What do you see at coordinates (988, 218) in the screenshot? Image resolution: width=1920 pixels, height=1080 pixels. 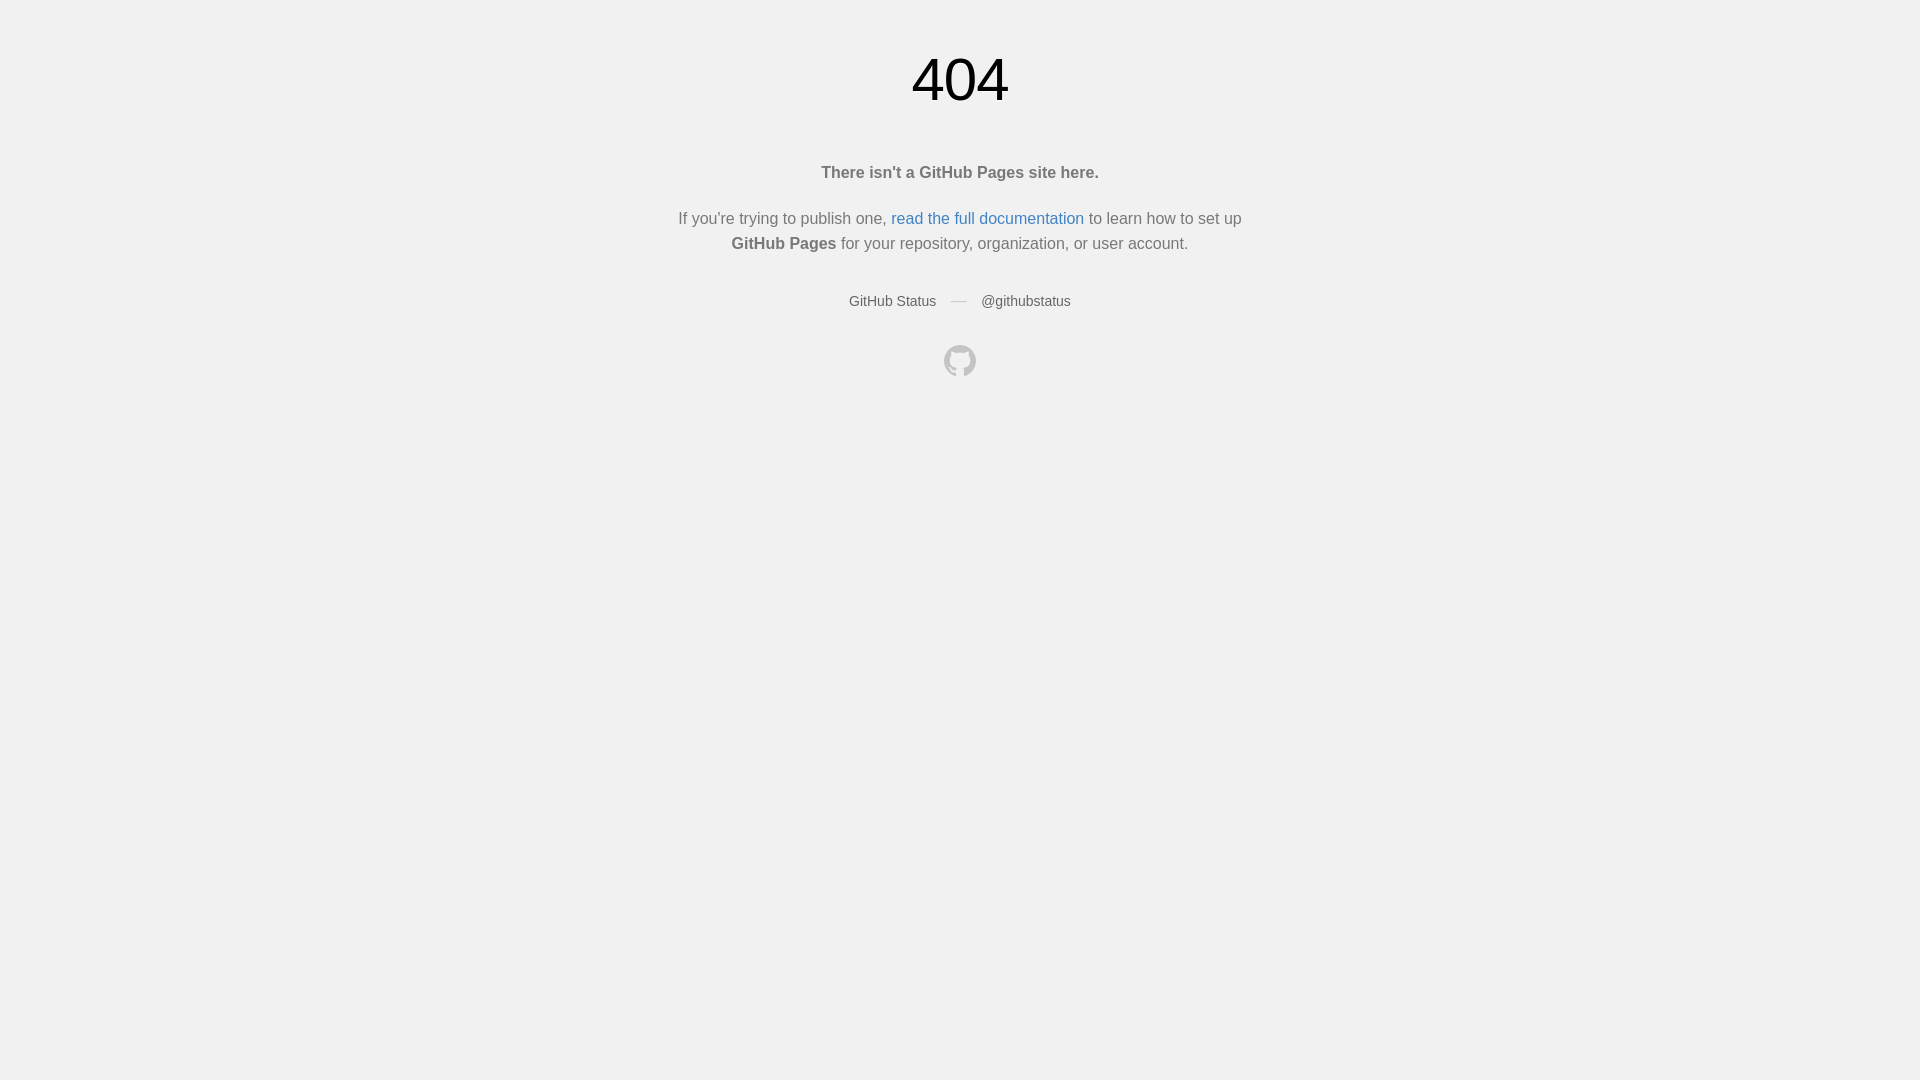 I see `read the full documentation` at bounding box center [988, 218].